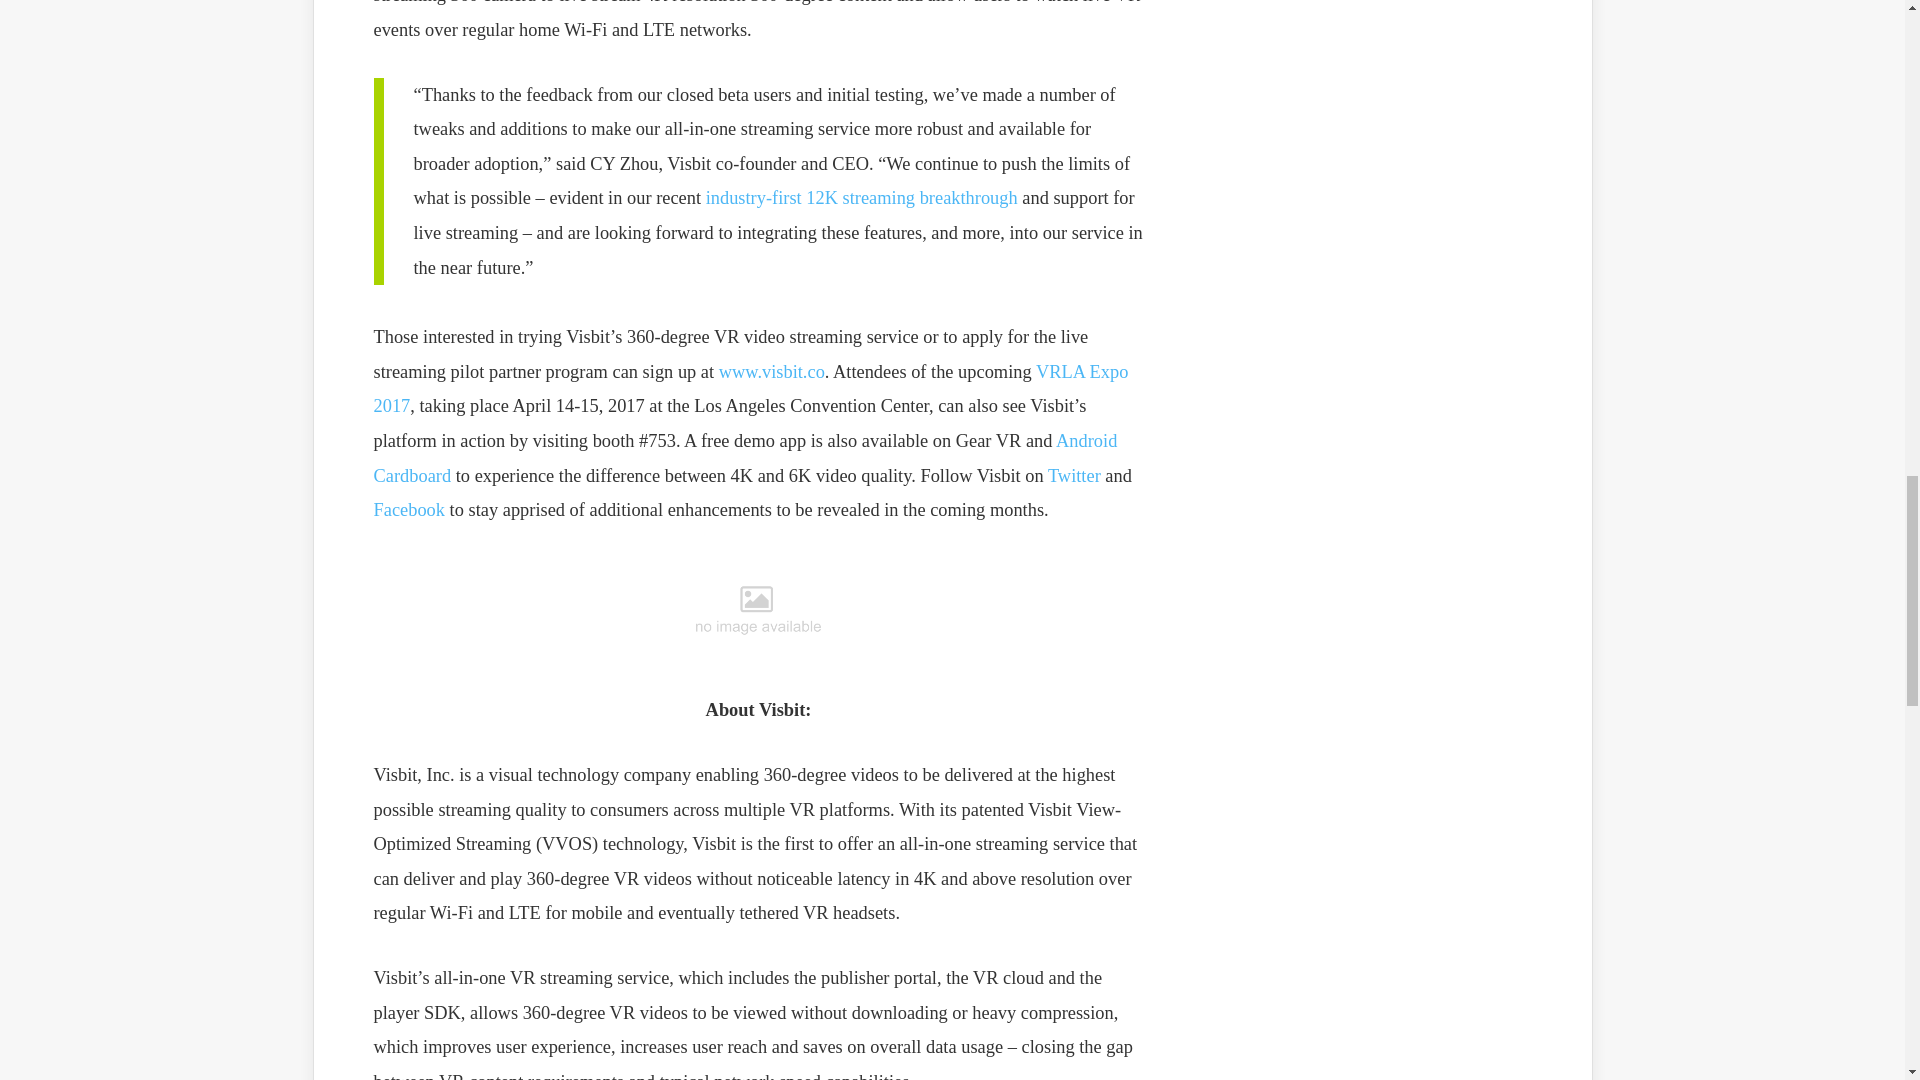 The height and width of the screenshot is (1080, 1920). Describe the element at coordinates (858, 198) in the screenshot. I see `industry-first 12K streaming breakthrough` at that location.